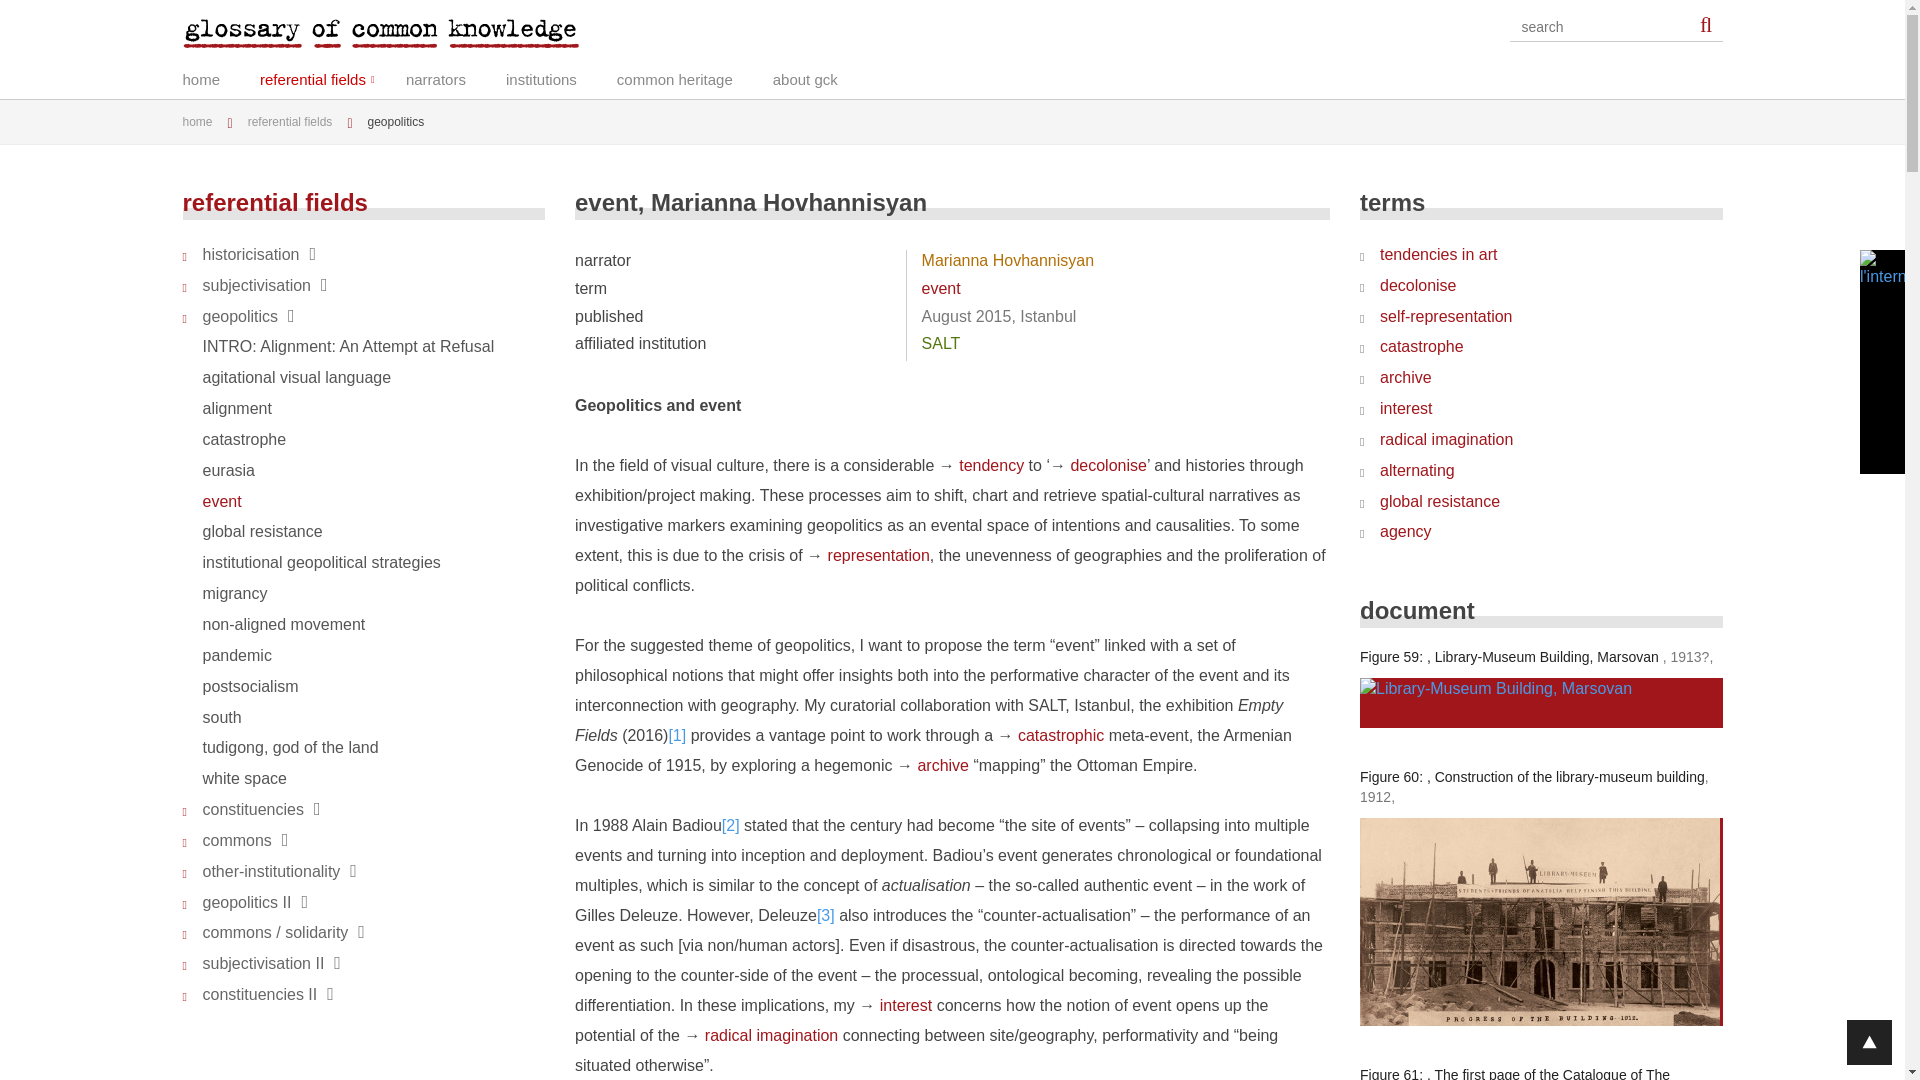  Describe the element at coordinates (825, 77) in the screenshot. I see `about gck` at that location.